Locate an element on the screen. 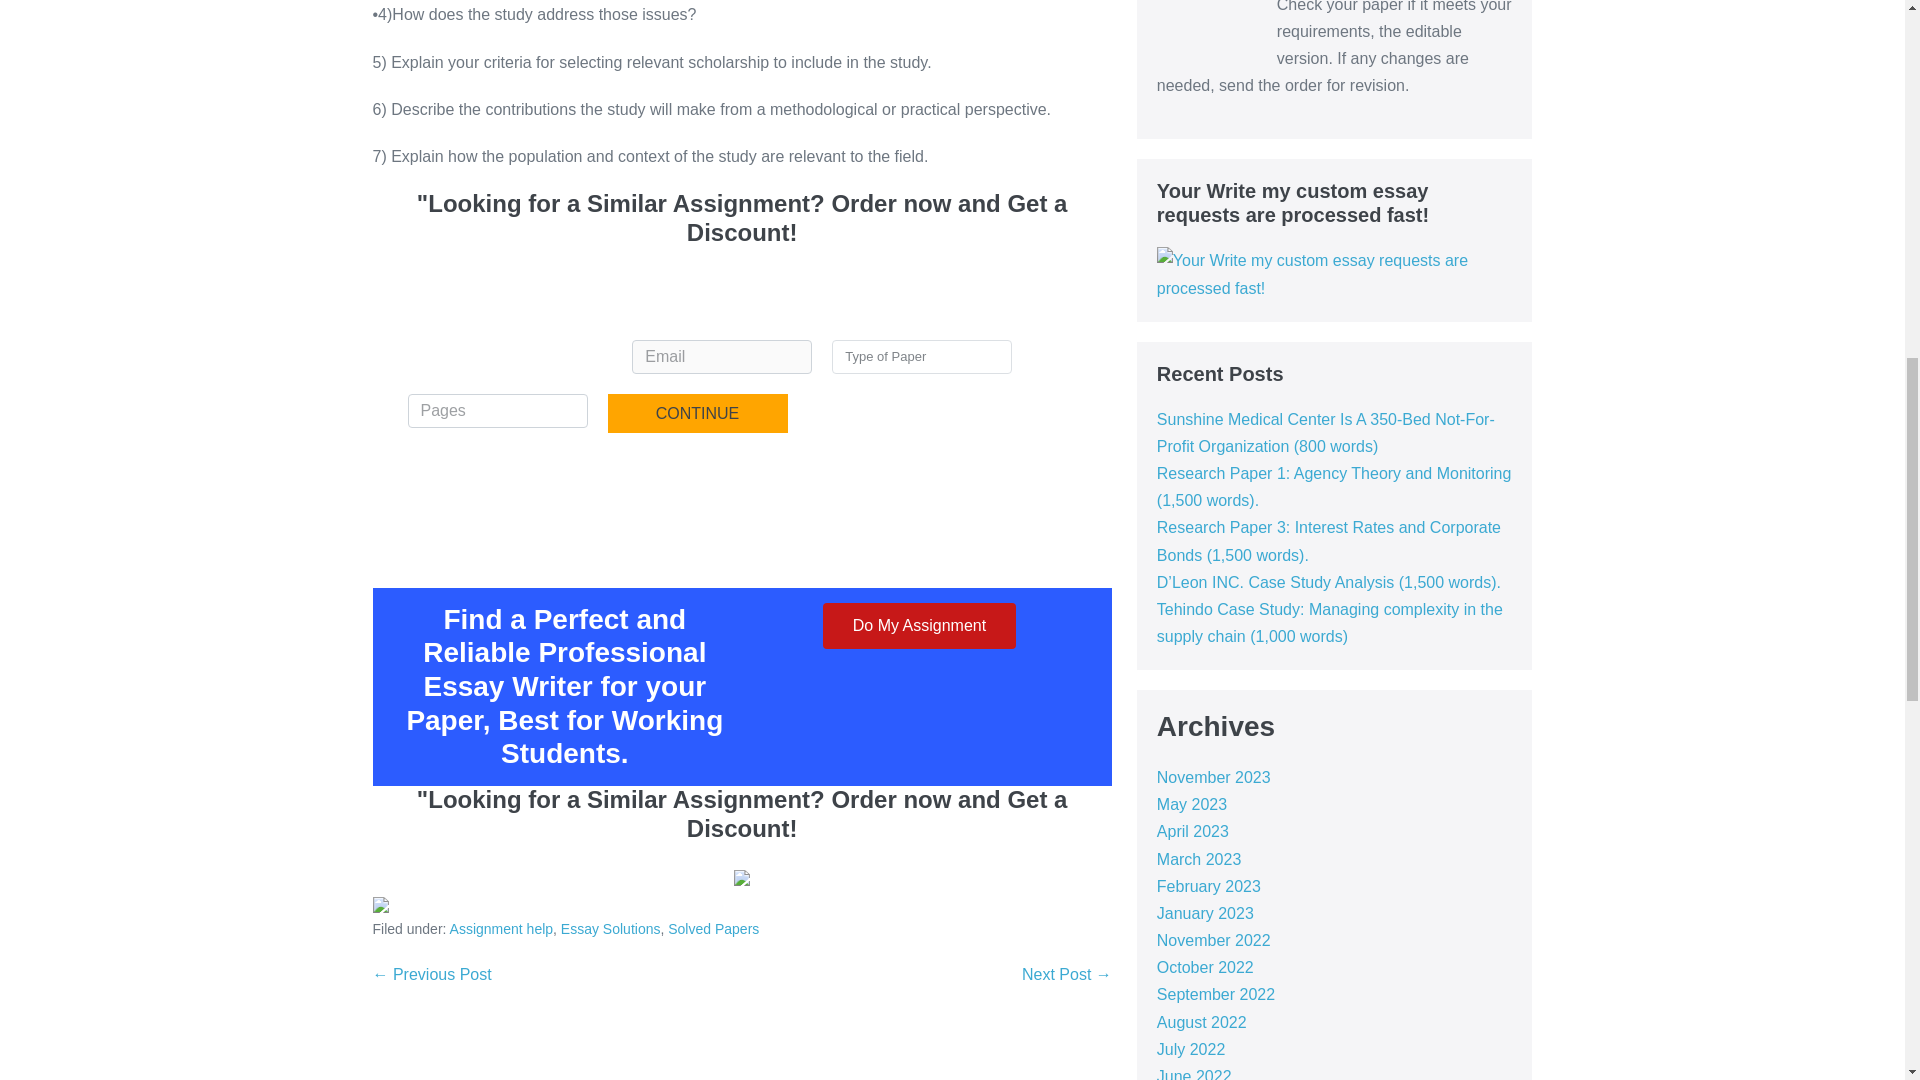 This screenshot has width=1920, height=1080. May 2023 is located at coordinates (1192, 804).